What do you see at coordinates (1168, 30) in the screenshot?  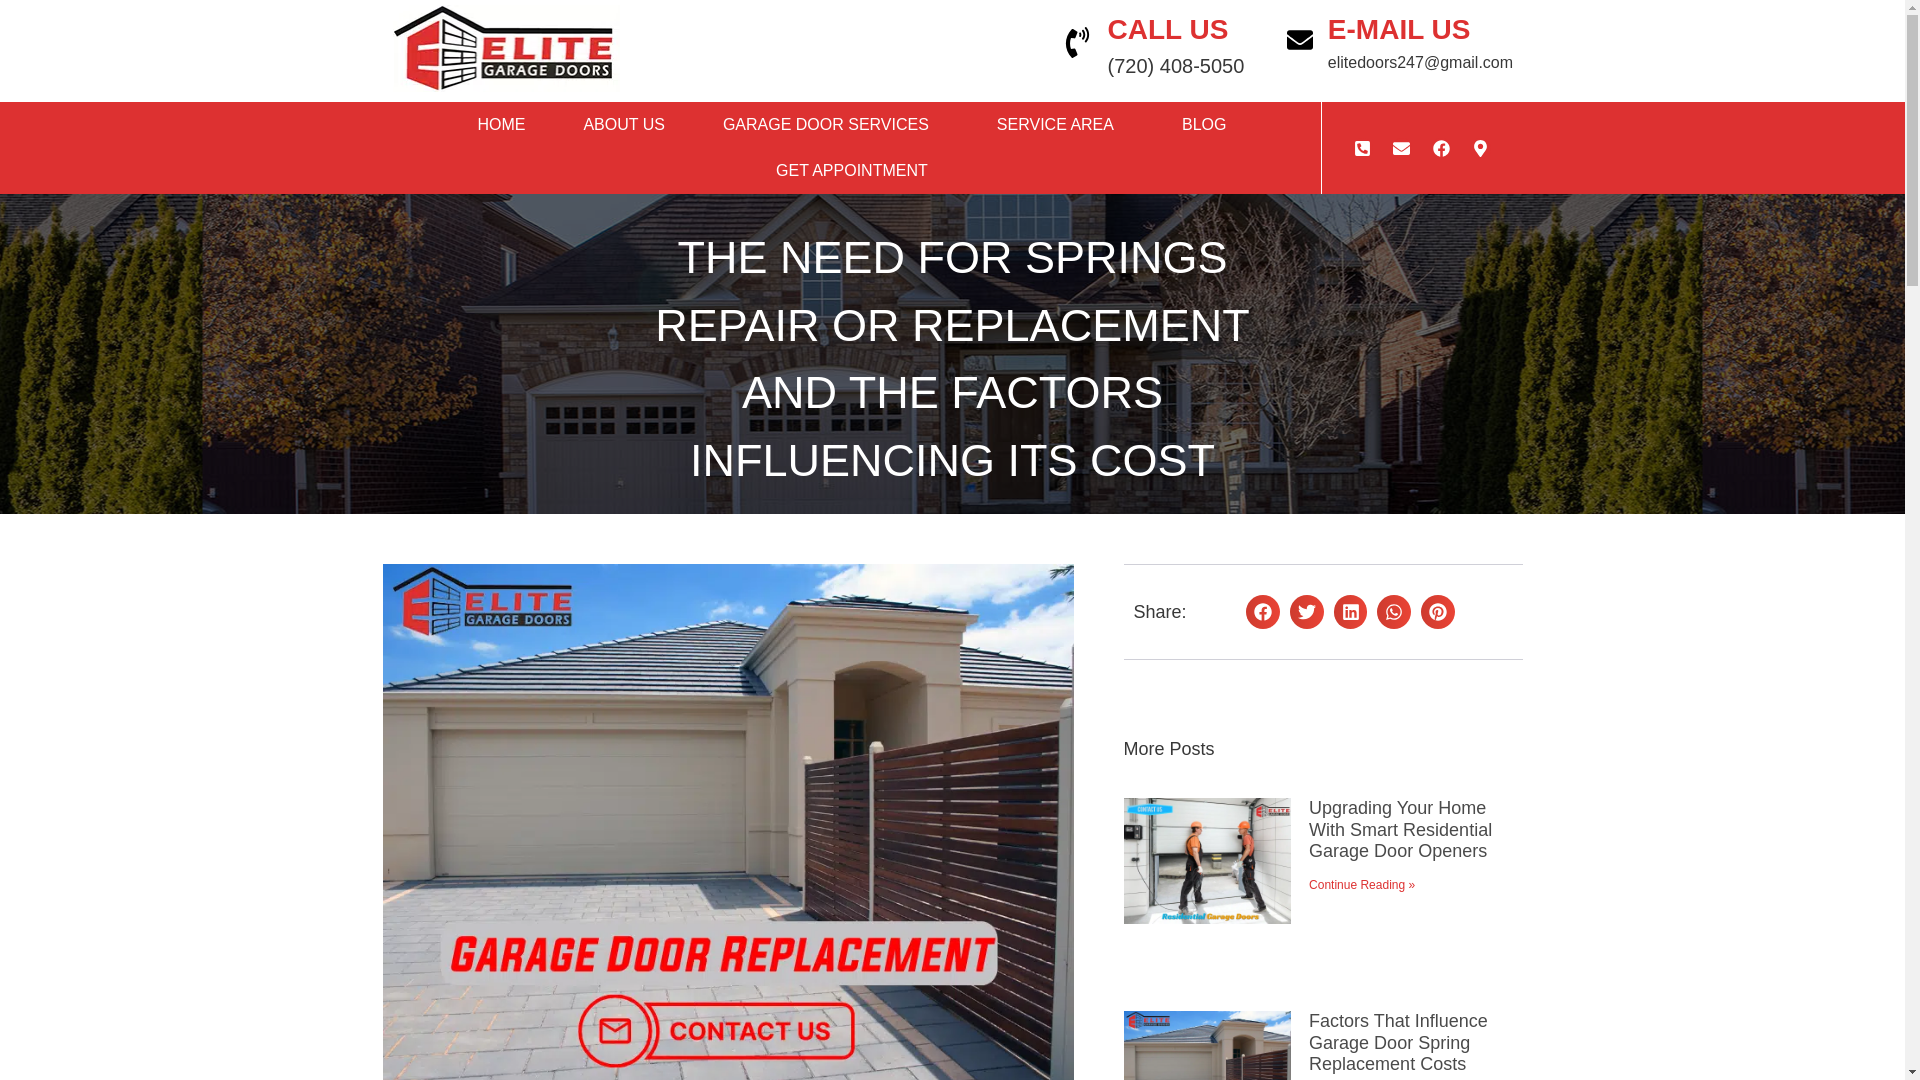 I see `CALL US` at bounding box center [1168, 30].